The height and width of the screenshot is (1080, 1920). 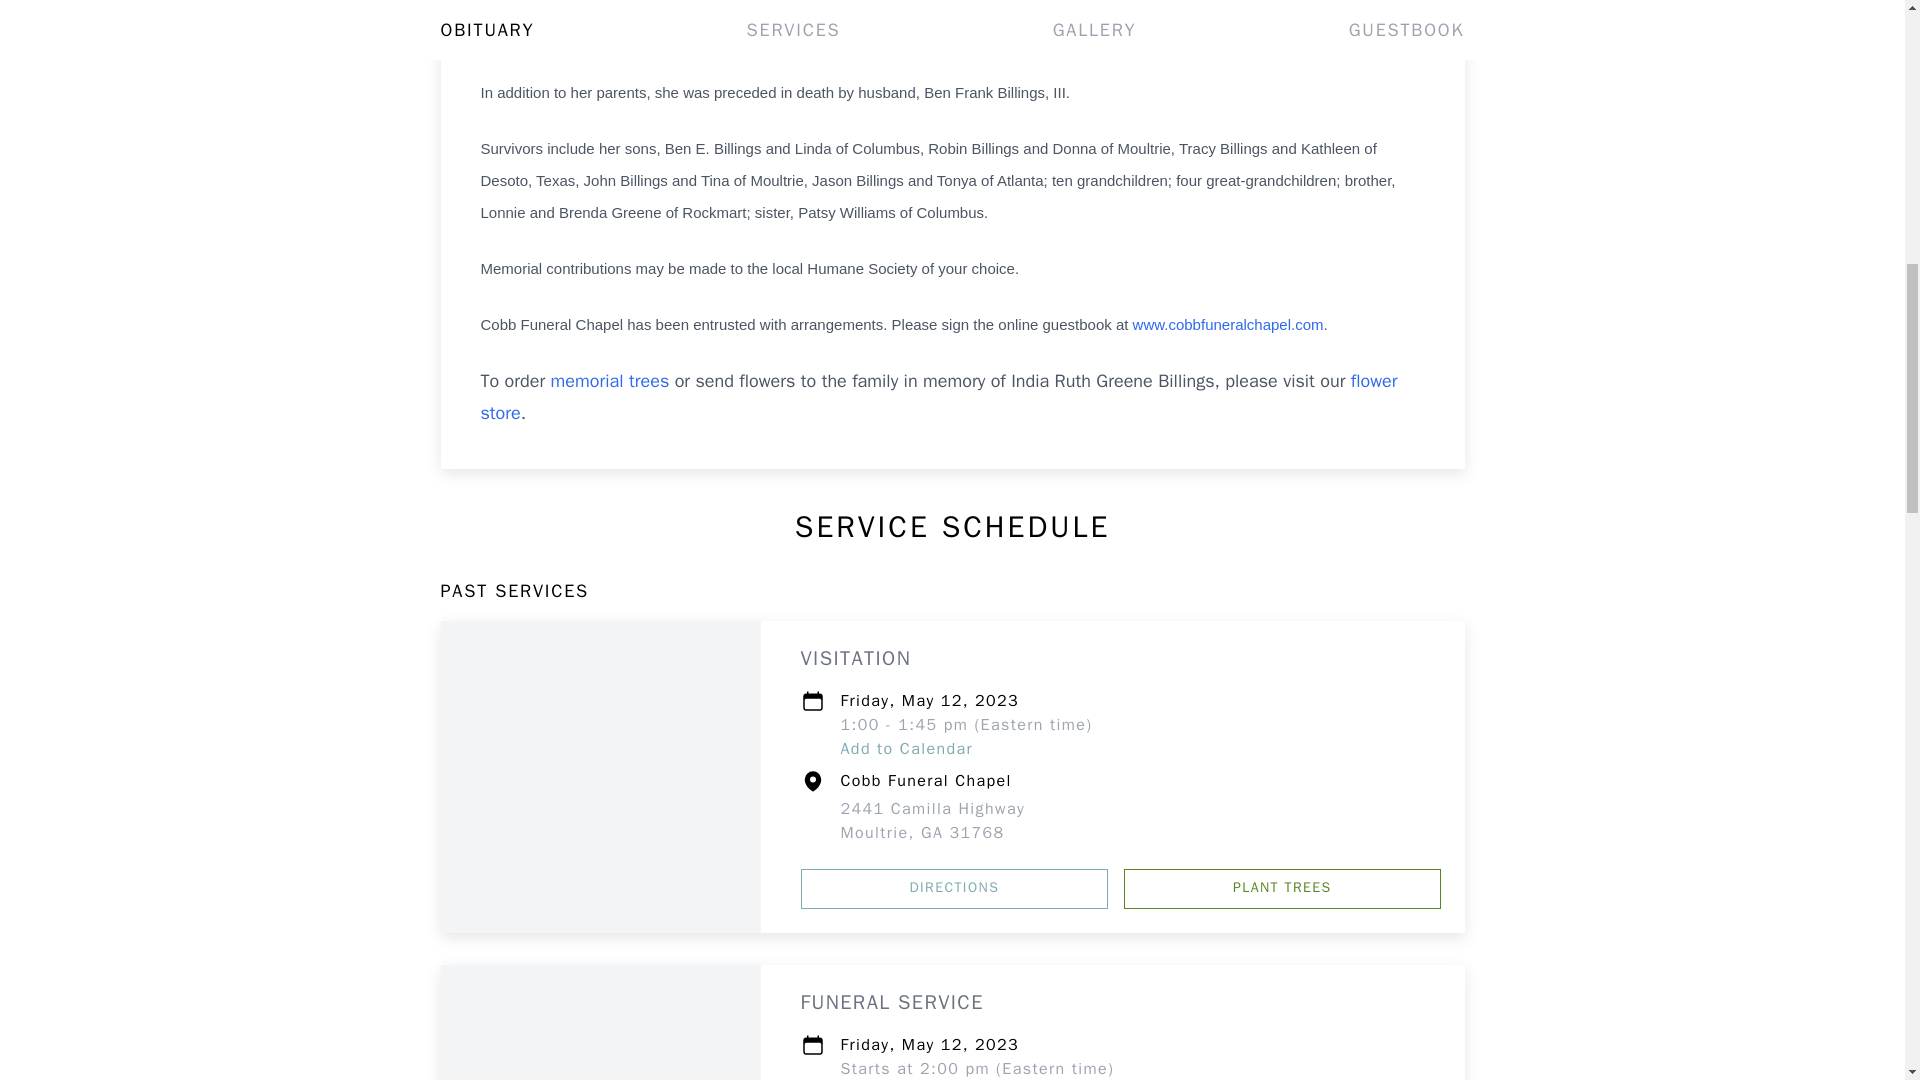 I want to click on PLANT TREES, so click(x=1282, y=889).